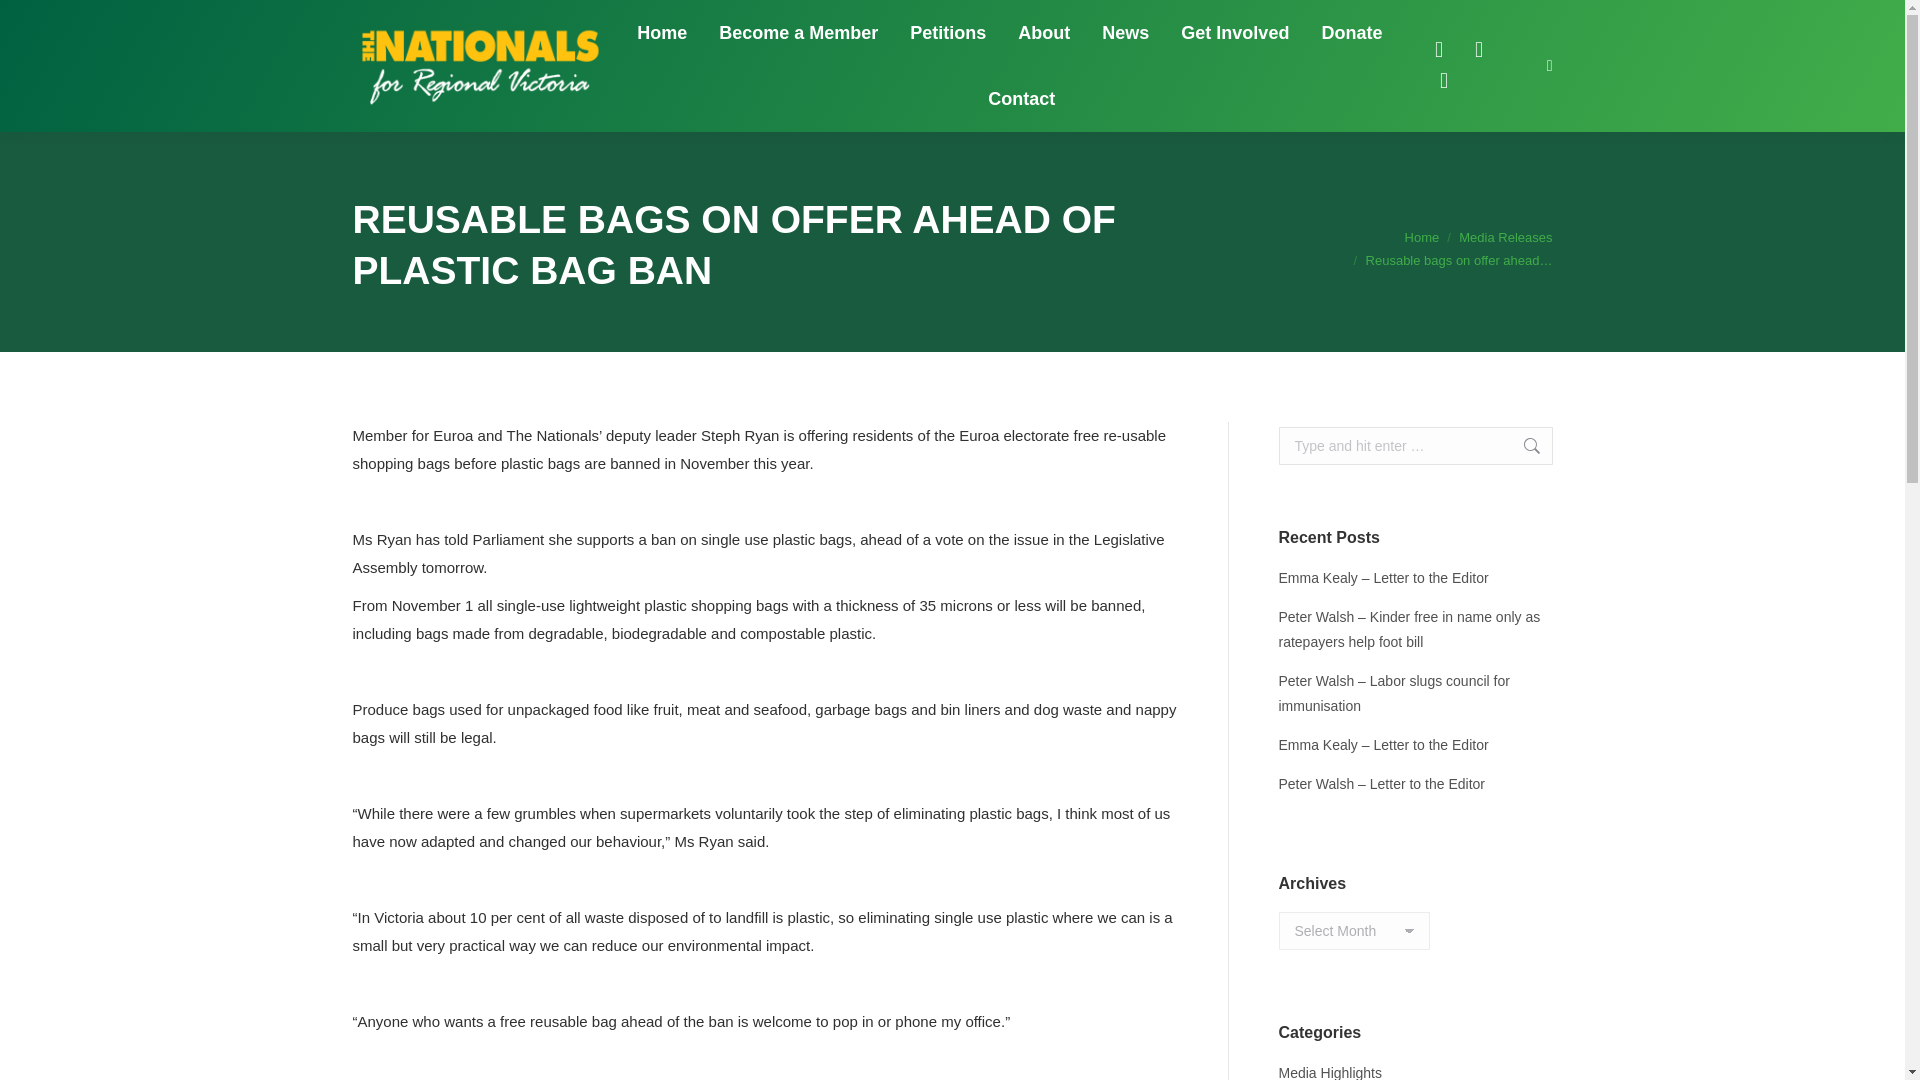 The image size is (1920, 1080). Describe the element at coordinates (1444, 80) in the screenshot. I see `YouTube page opens in new window` at that location.